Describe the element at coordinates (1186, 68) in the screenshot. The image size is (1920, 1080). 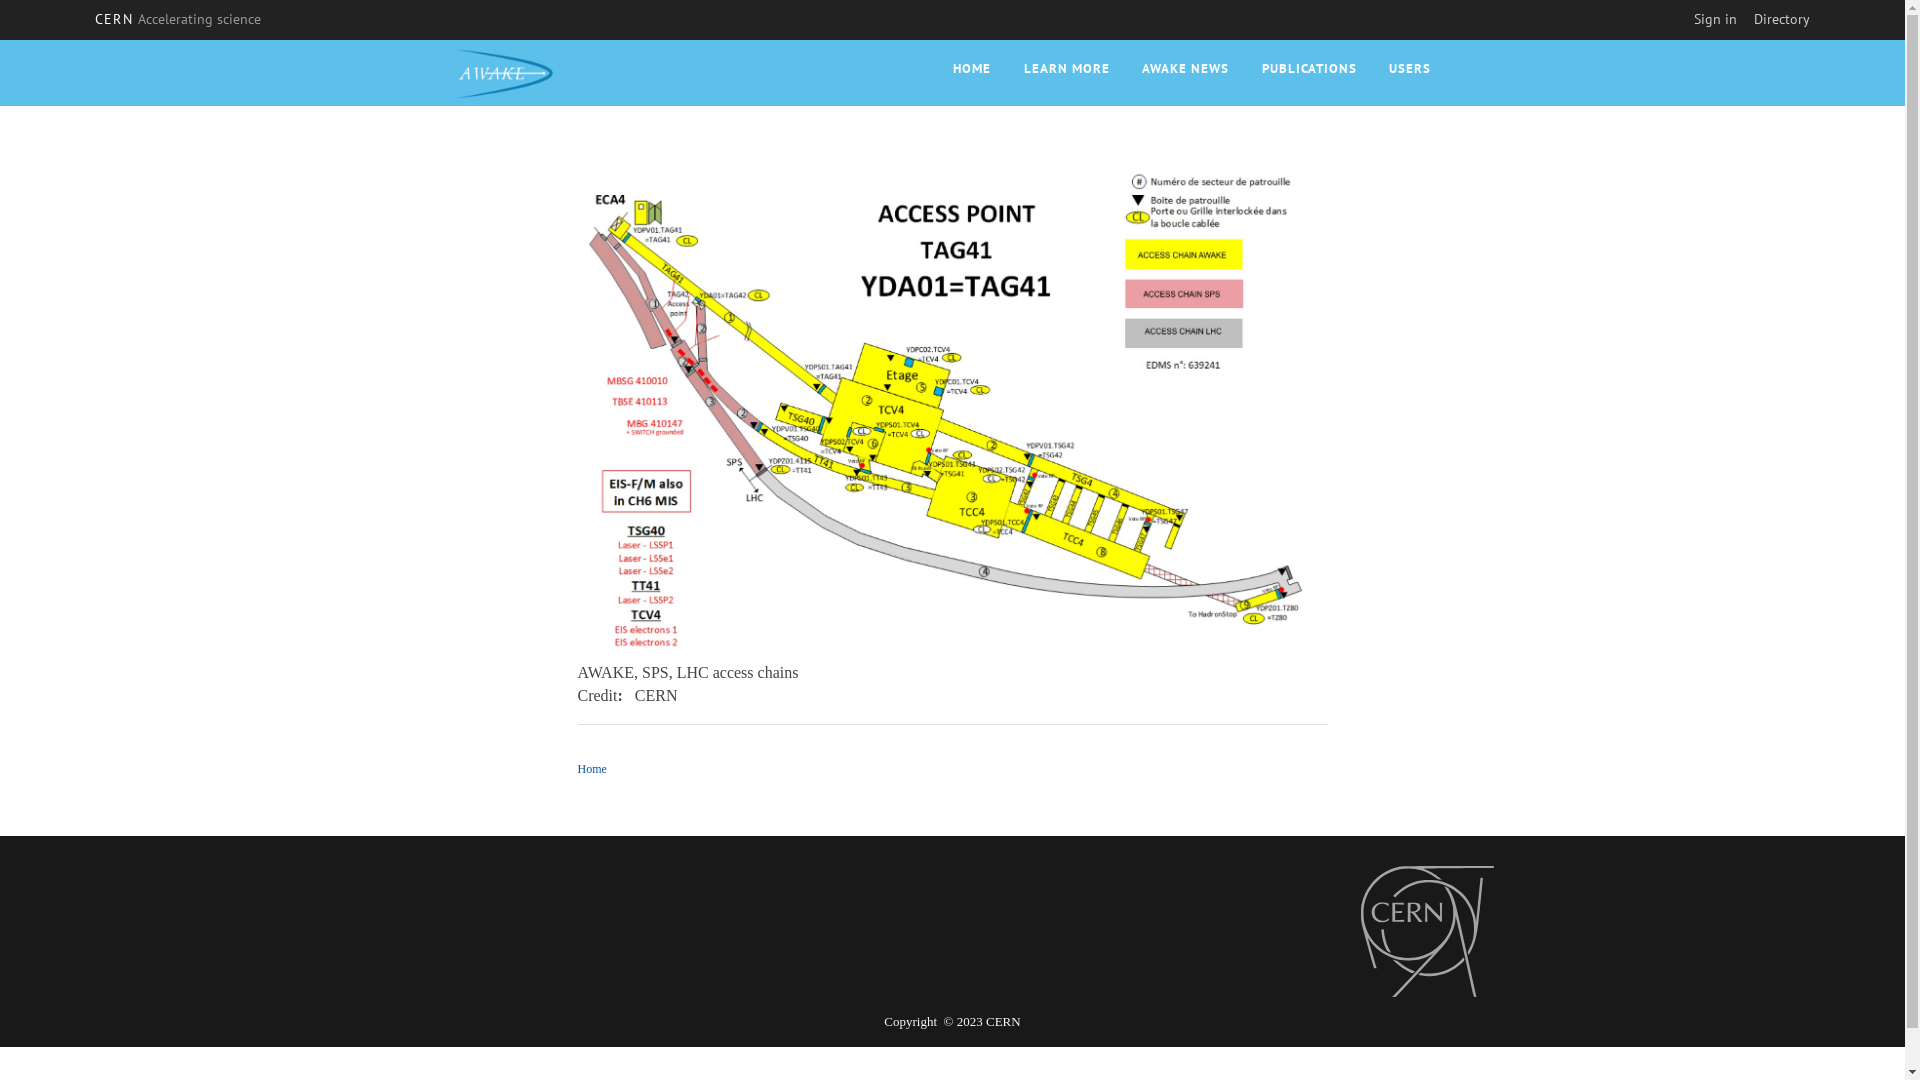
I see `AWAKE NEWS` at that location.